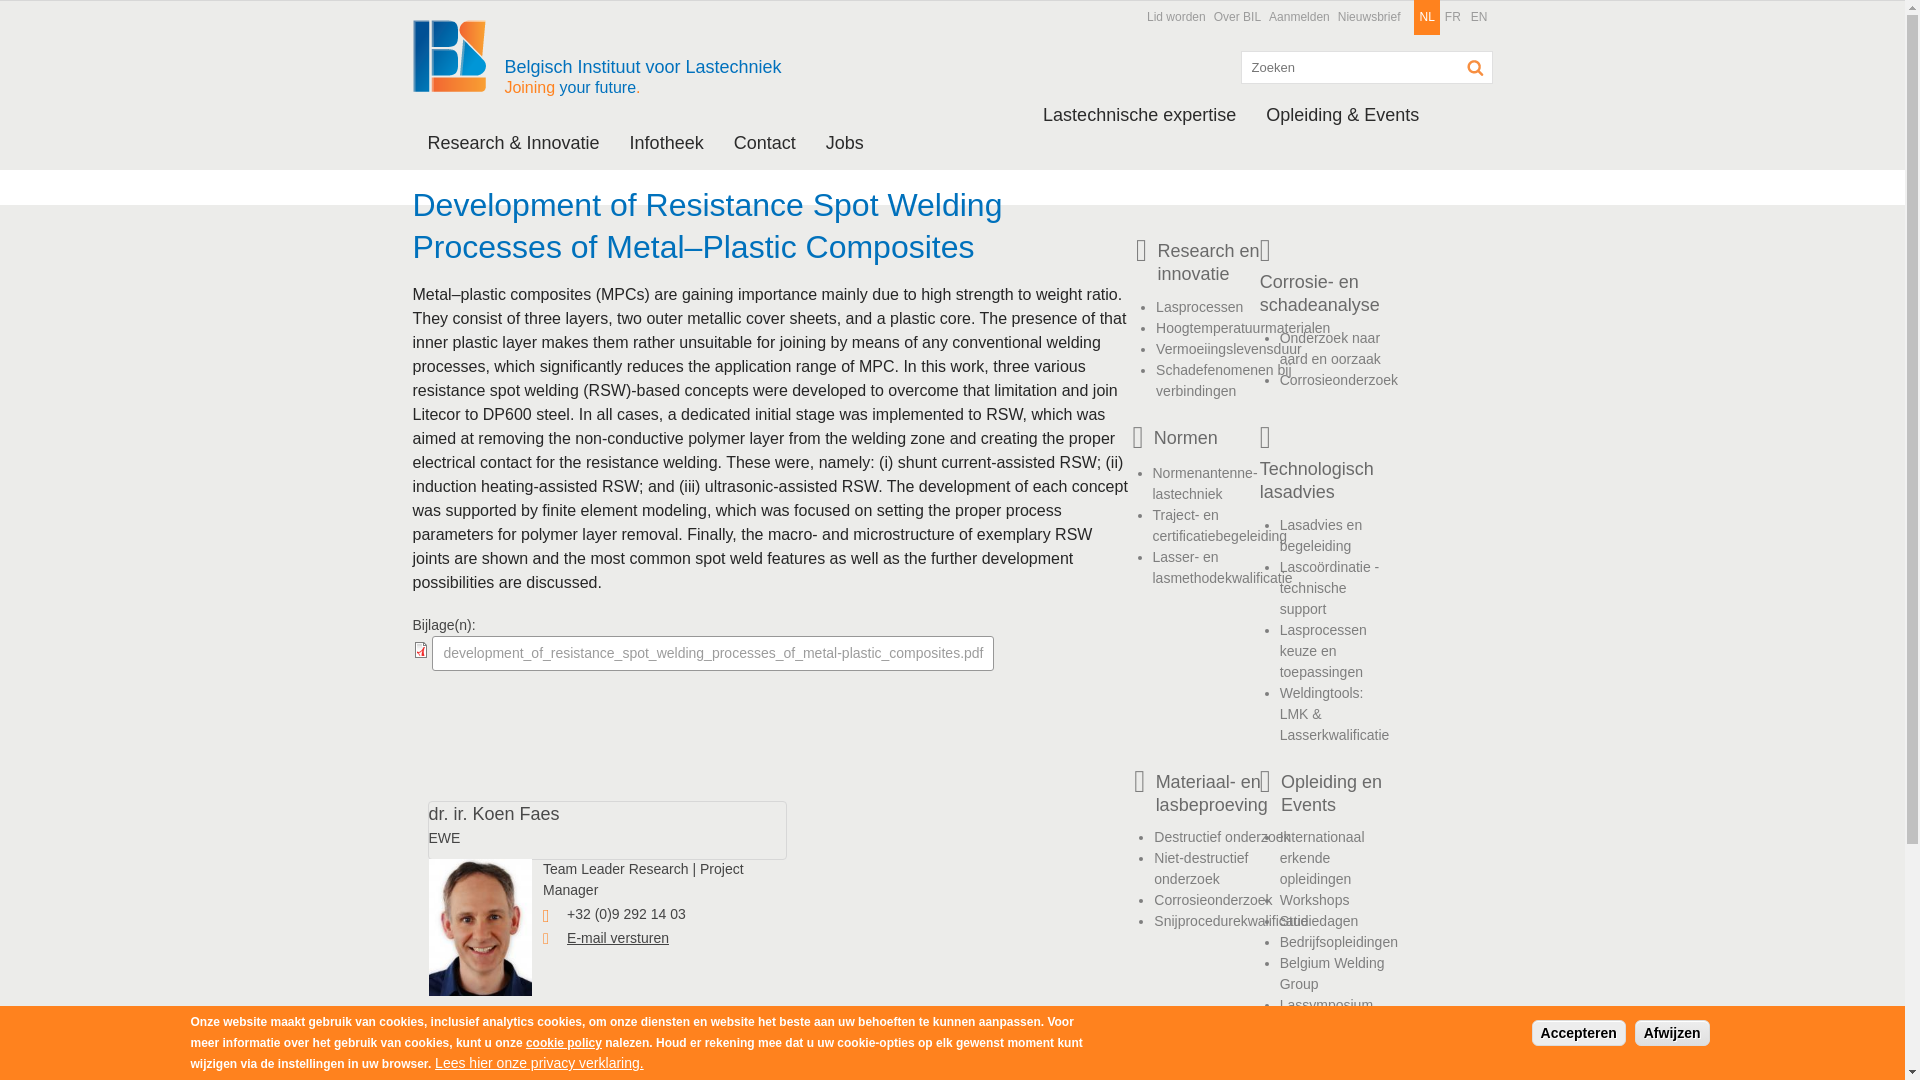 The image size is (1920, 1080). I want to click on FR, so click(1453, 17).